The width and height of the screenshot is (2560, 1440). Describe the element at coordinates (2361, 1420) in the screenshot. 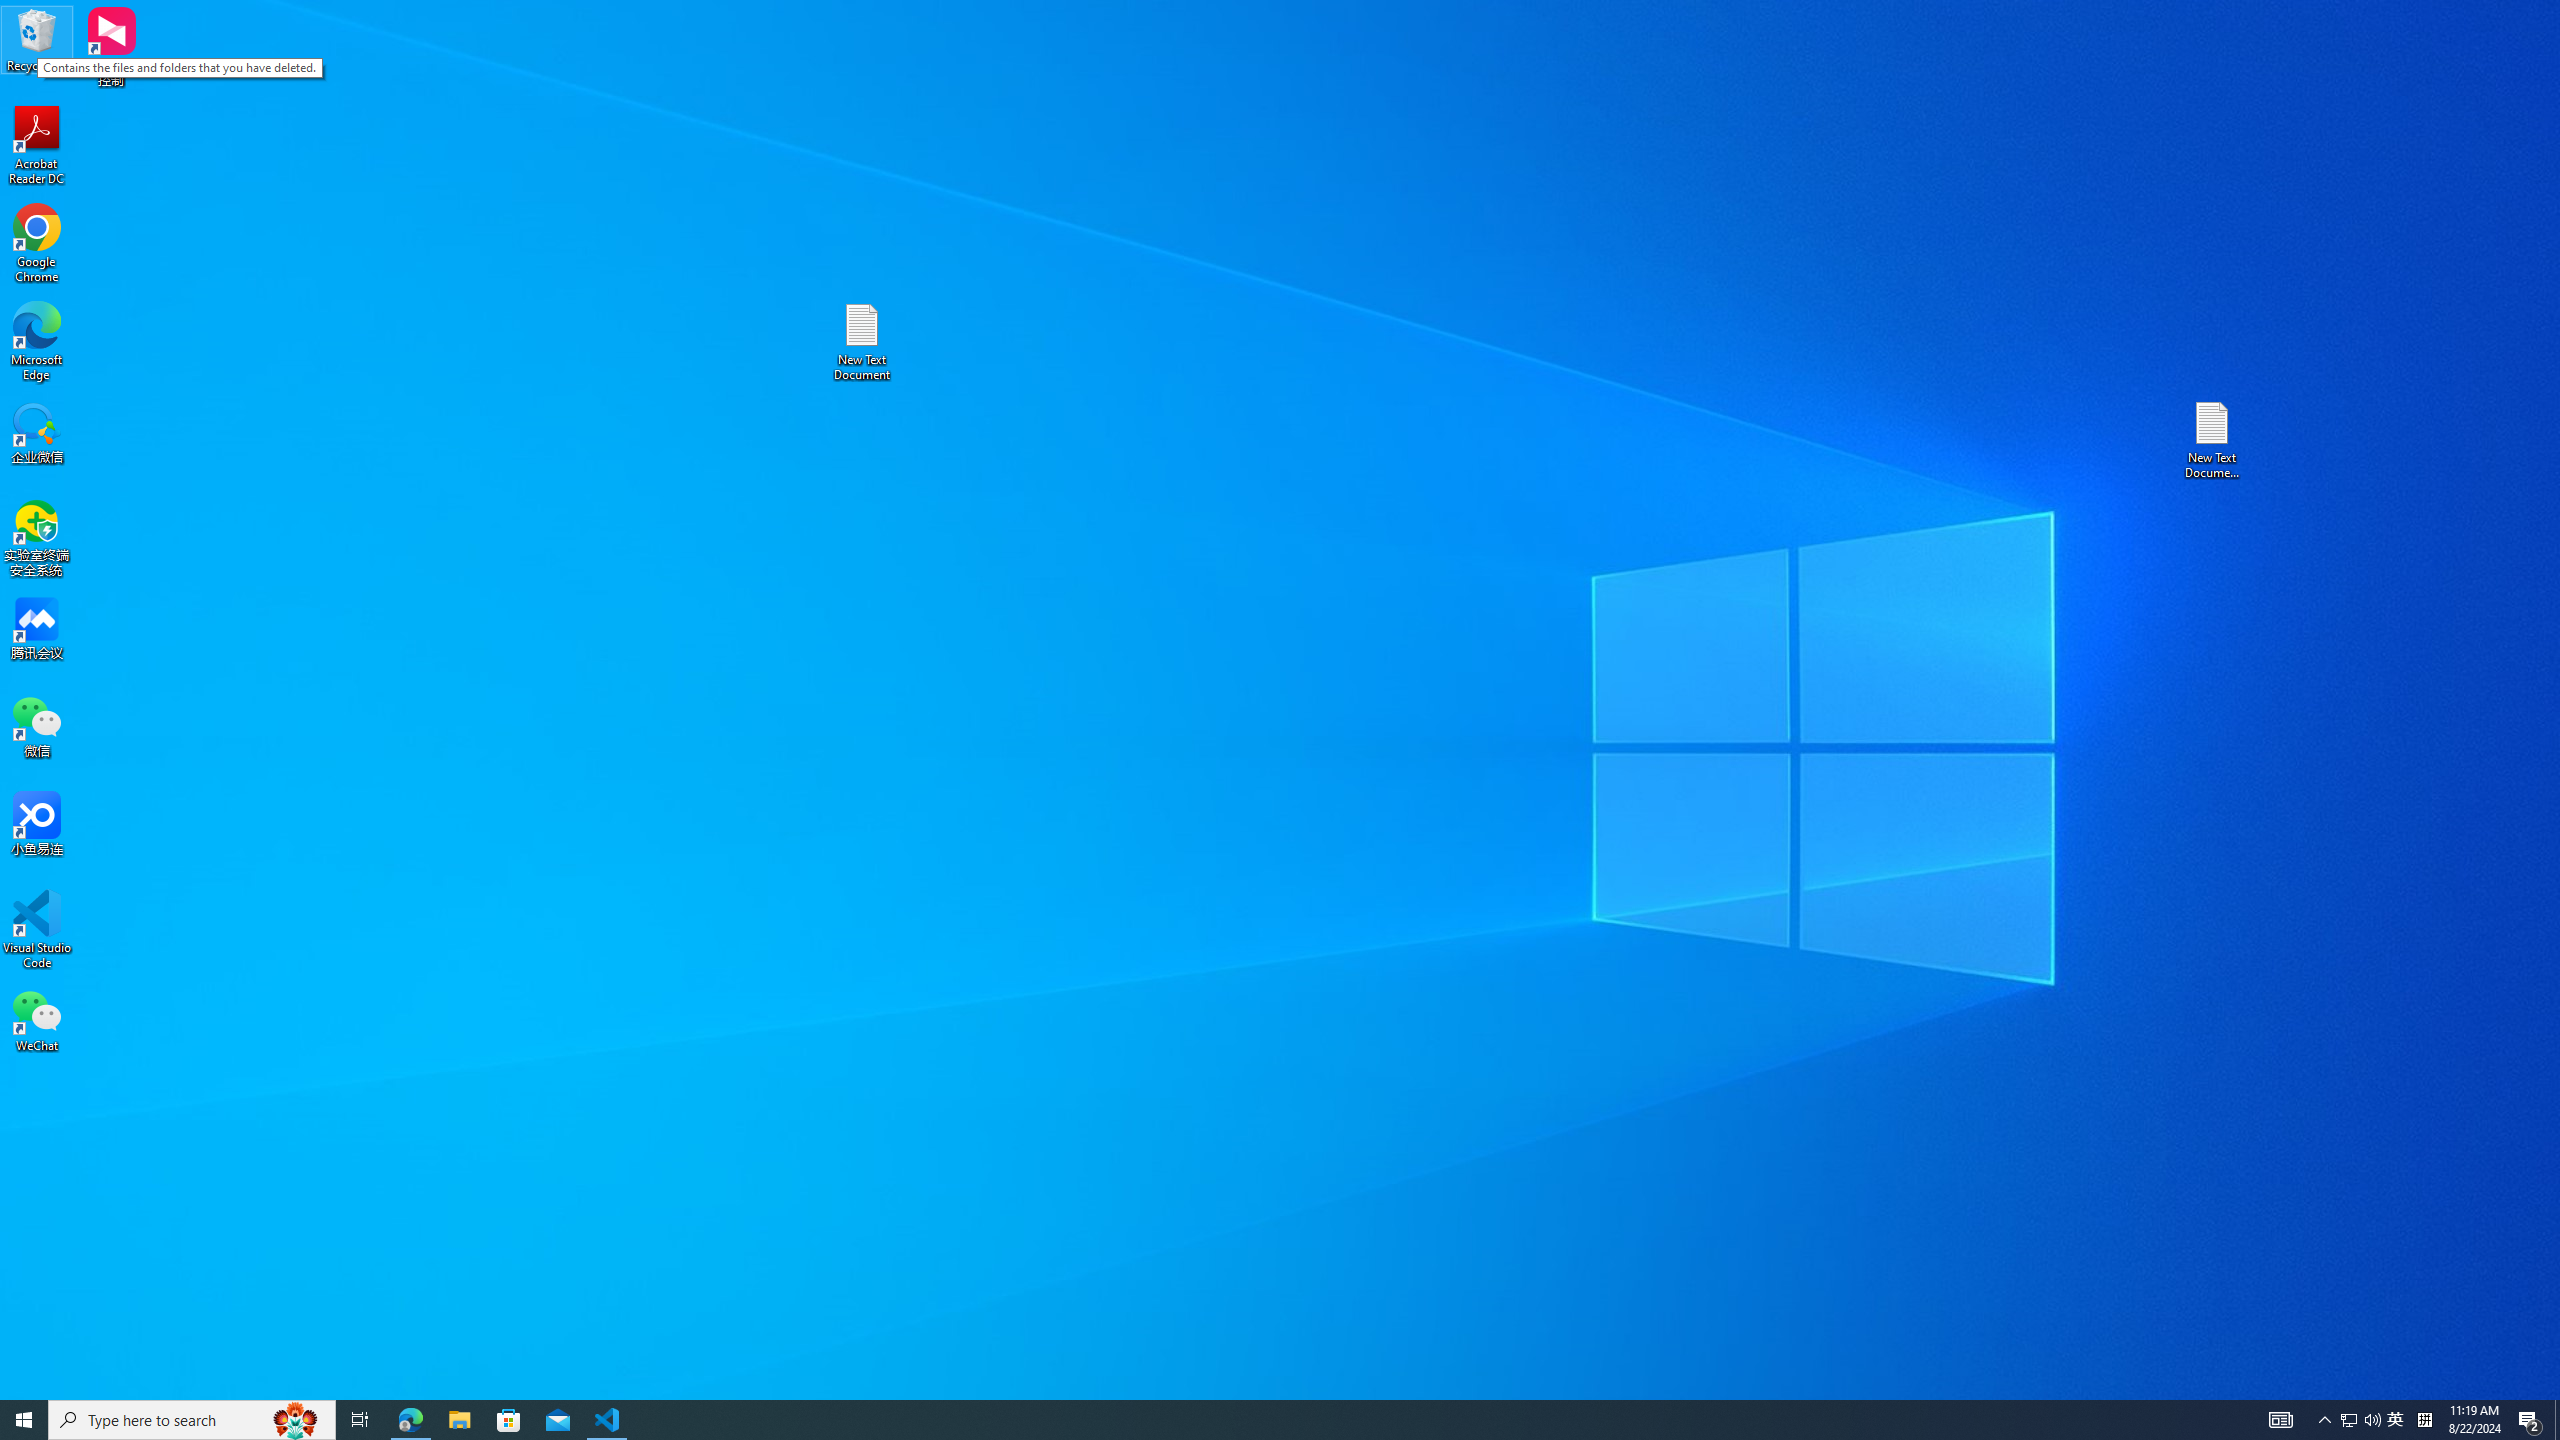

I see `Tray Input Indicator - Chinese (Simplified, China)` at that location.